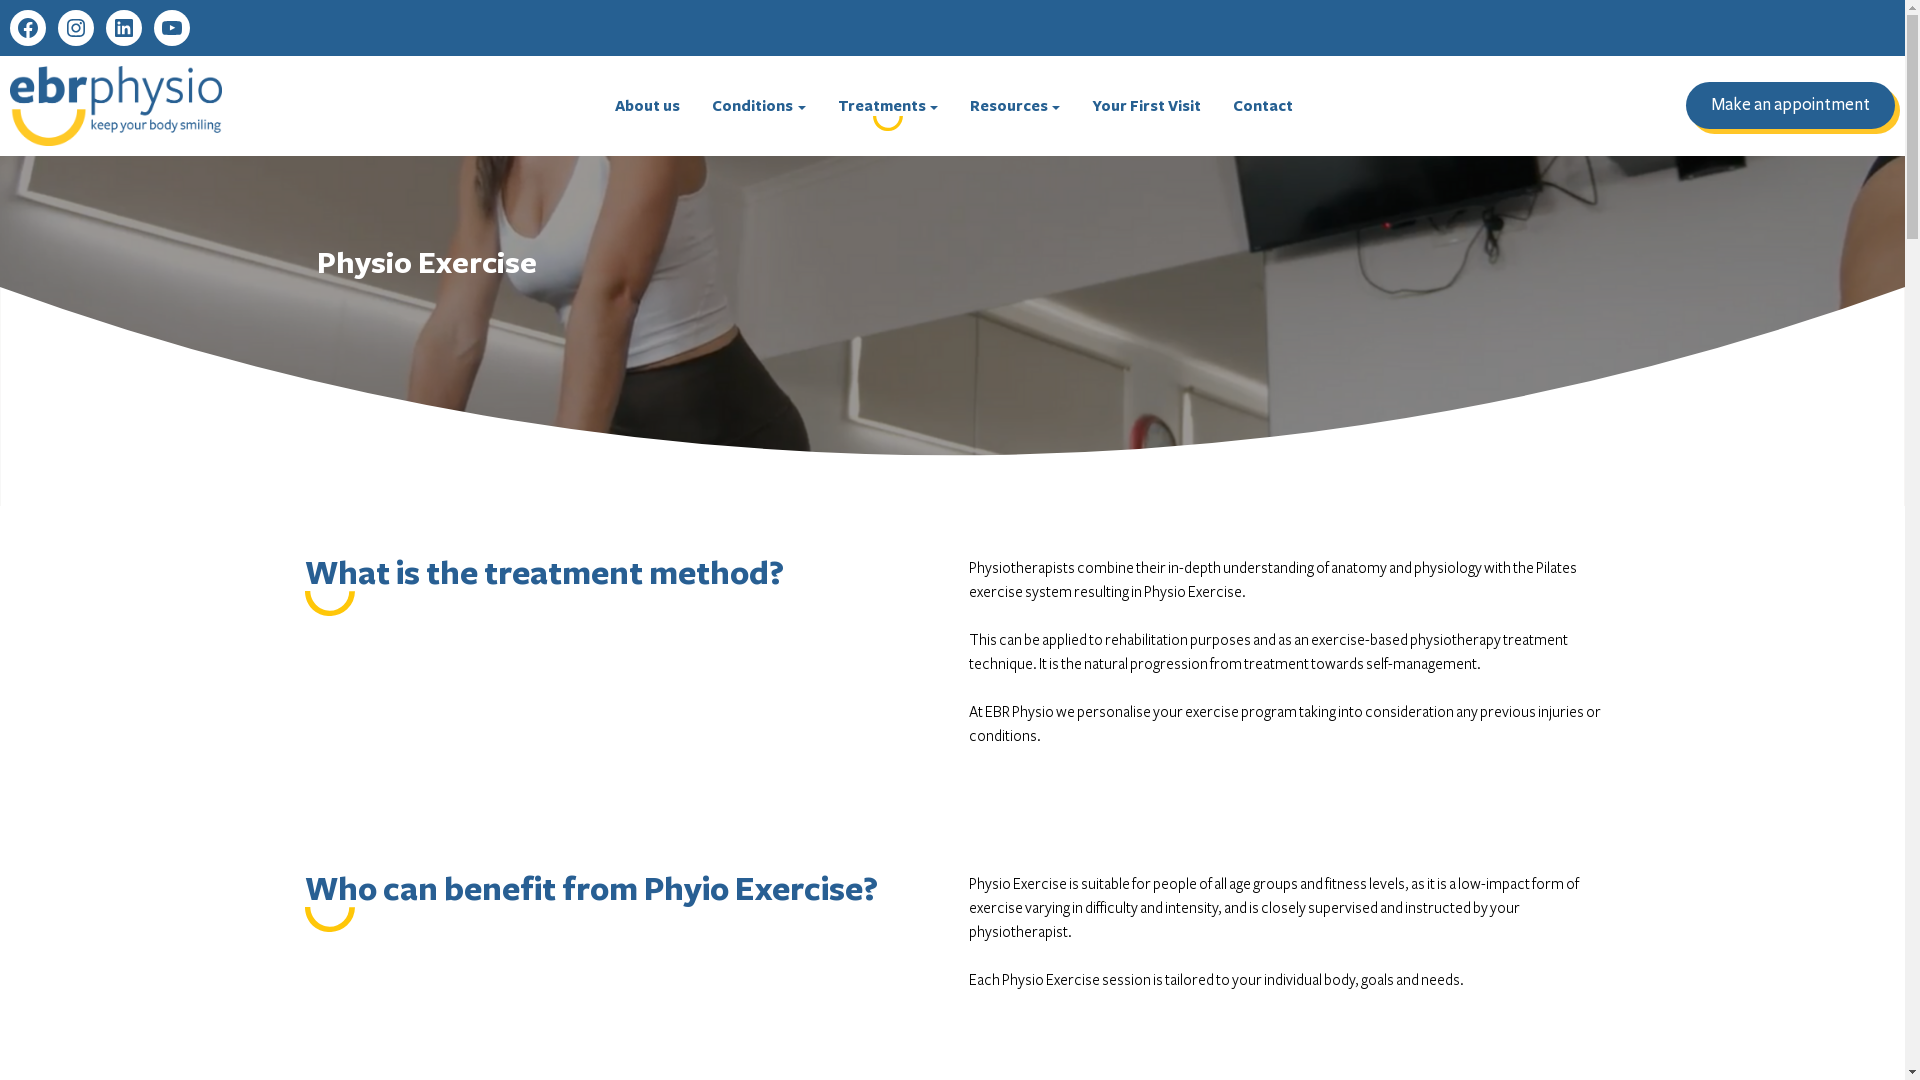 This screenshot has width=1920, height=1080. What do you see at coordinates (1015, 106) in the screenshot?
I see `Resources` at bounding box center [1015, 106].